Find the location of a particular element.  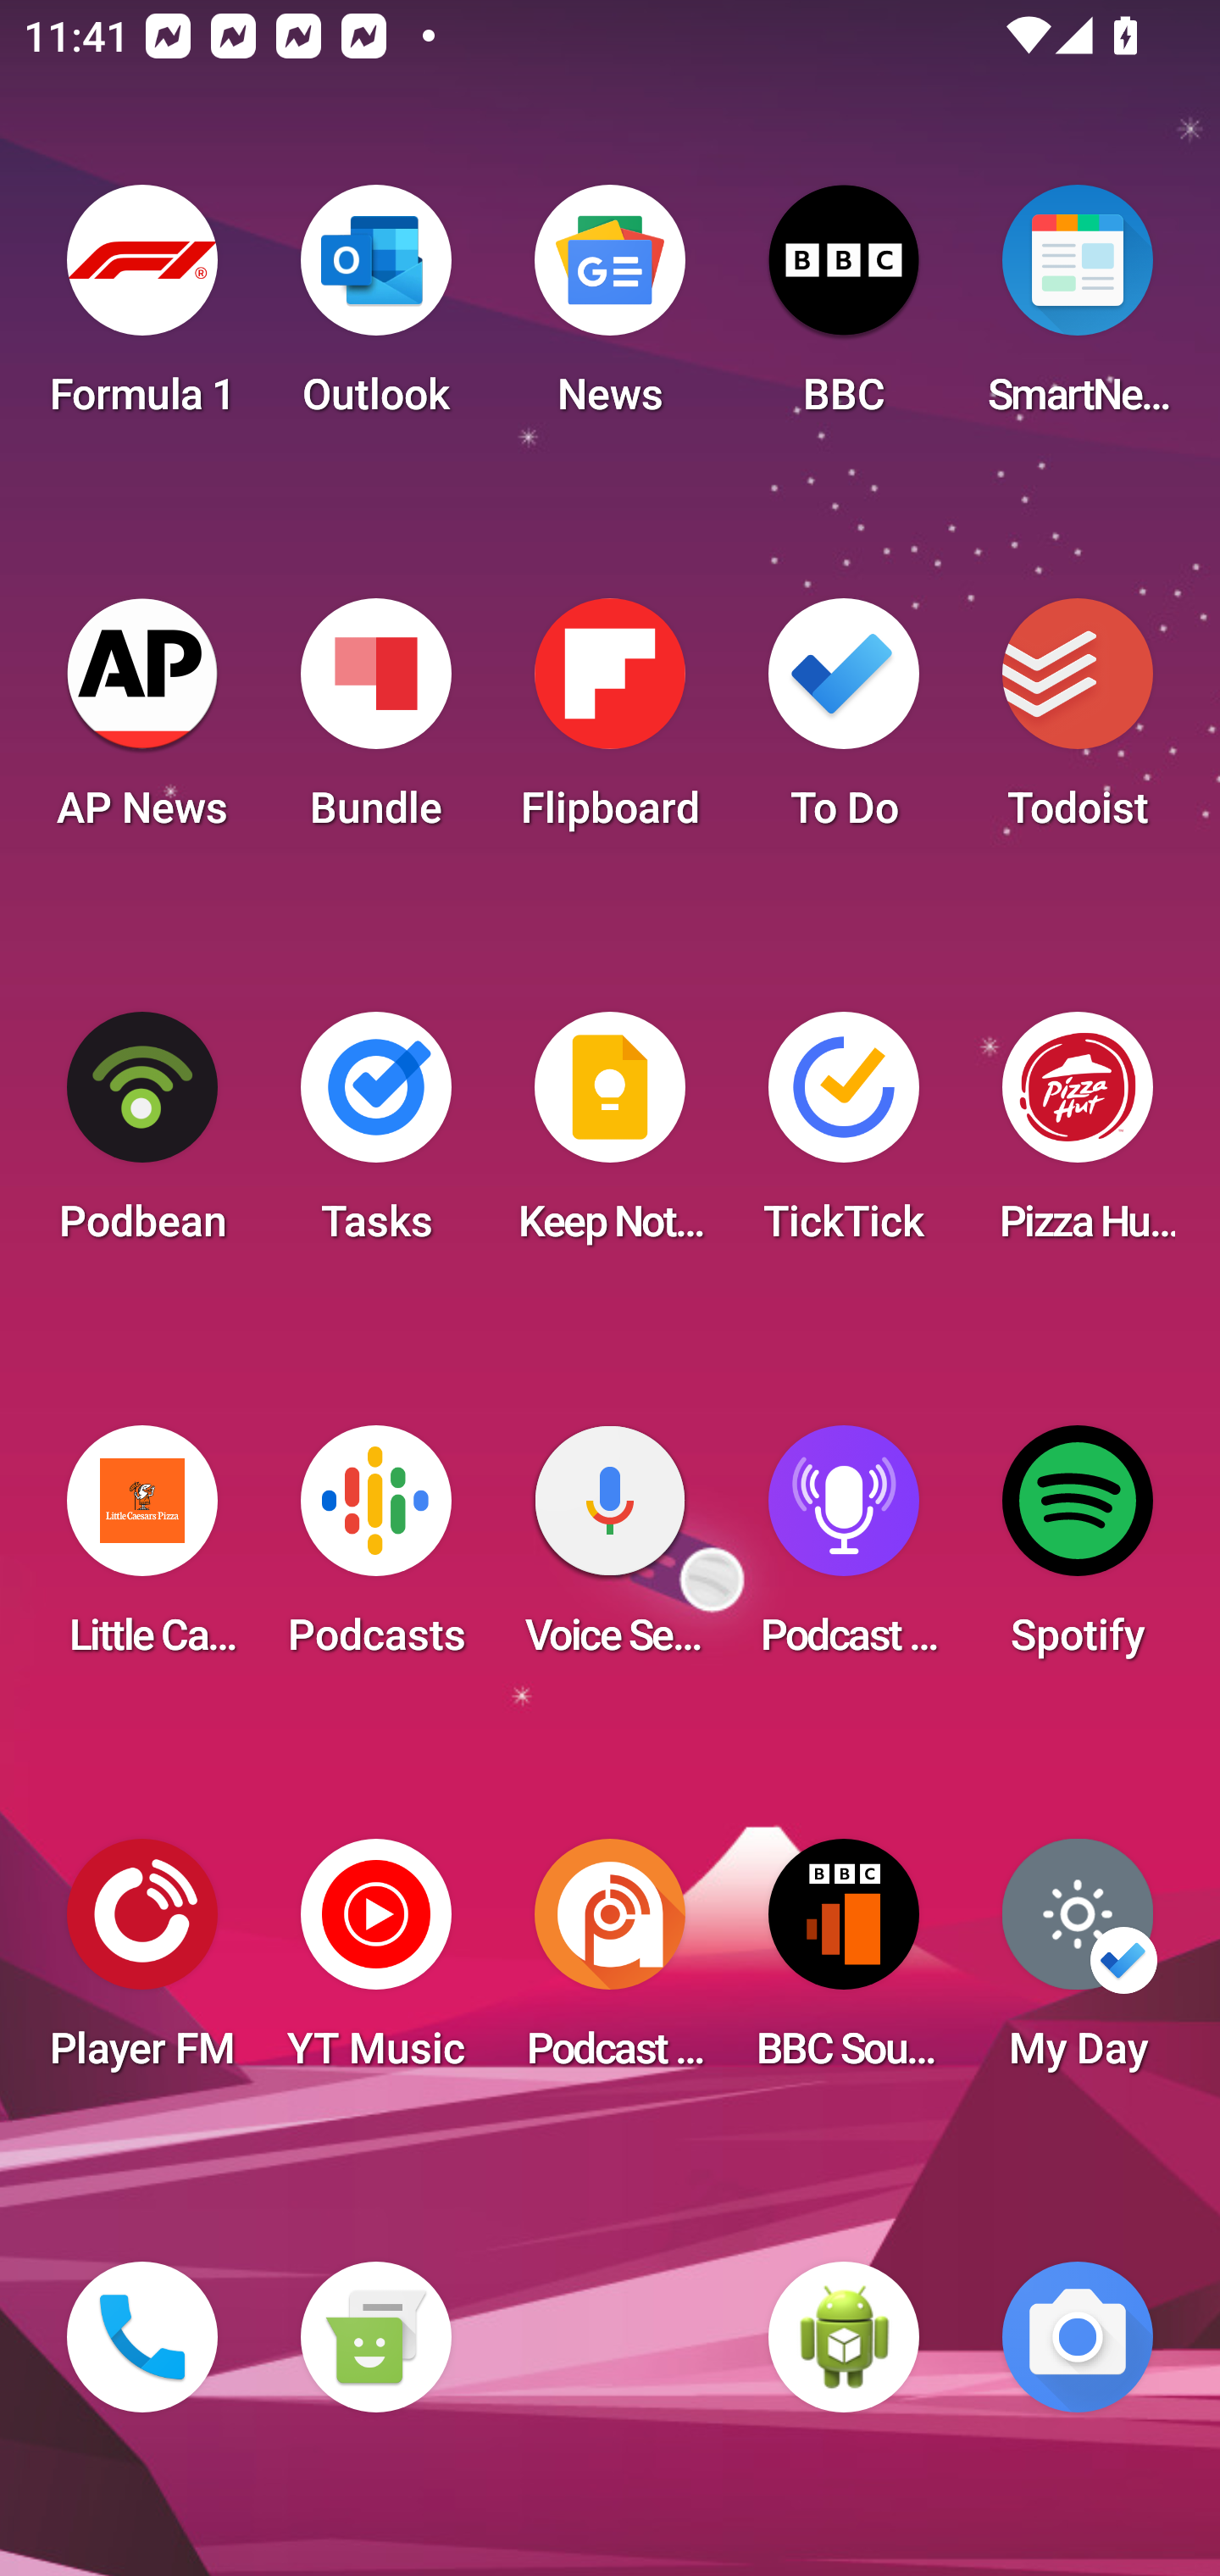

YT Music is located at coordinates (375, 1964).